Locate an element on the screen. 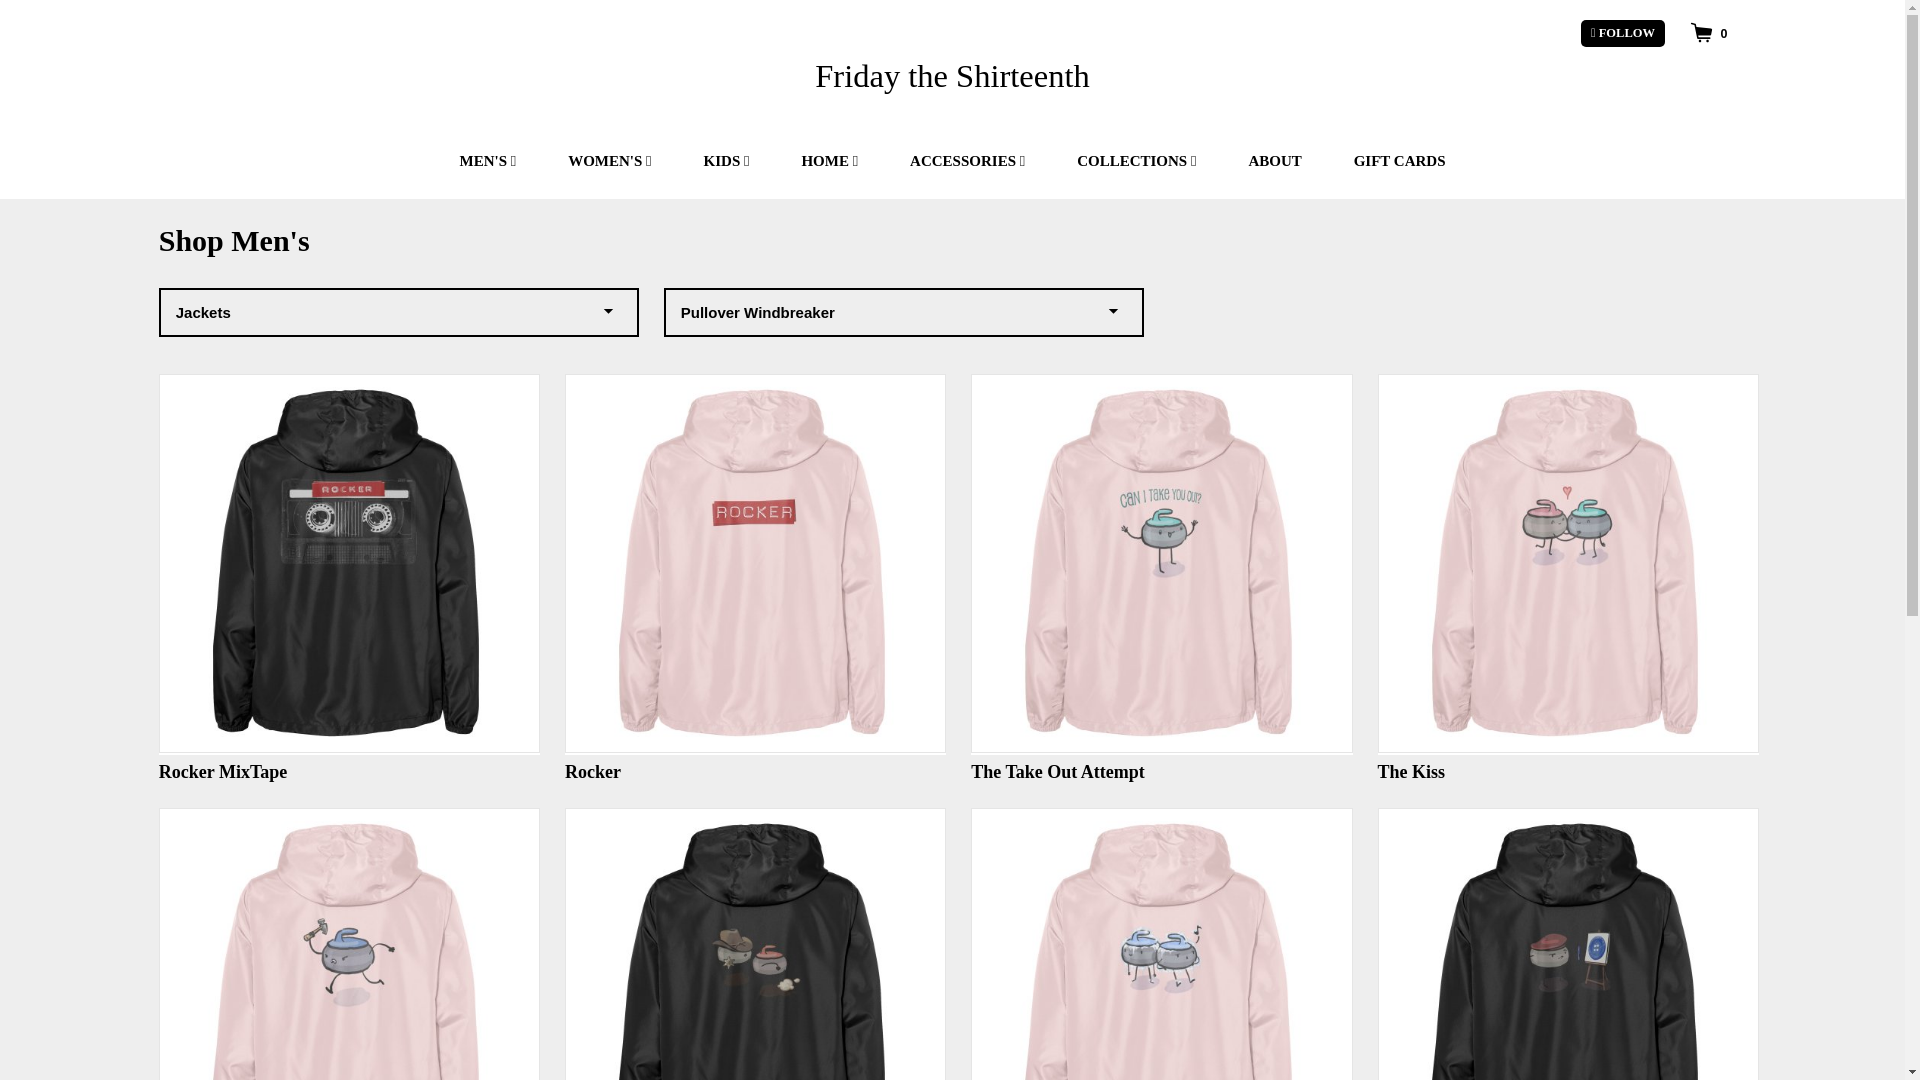 The width and height of the screenshot is (1920, 1080). FOLLOW is located at coordinates (1622, 34).